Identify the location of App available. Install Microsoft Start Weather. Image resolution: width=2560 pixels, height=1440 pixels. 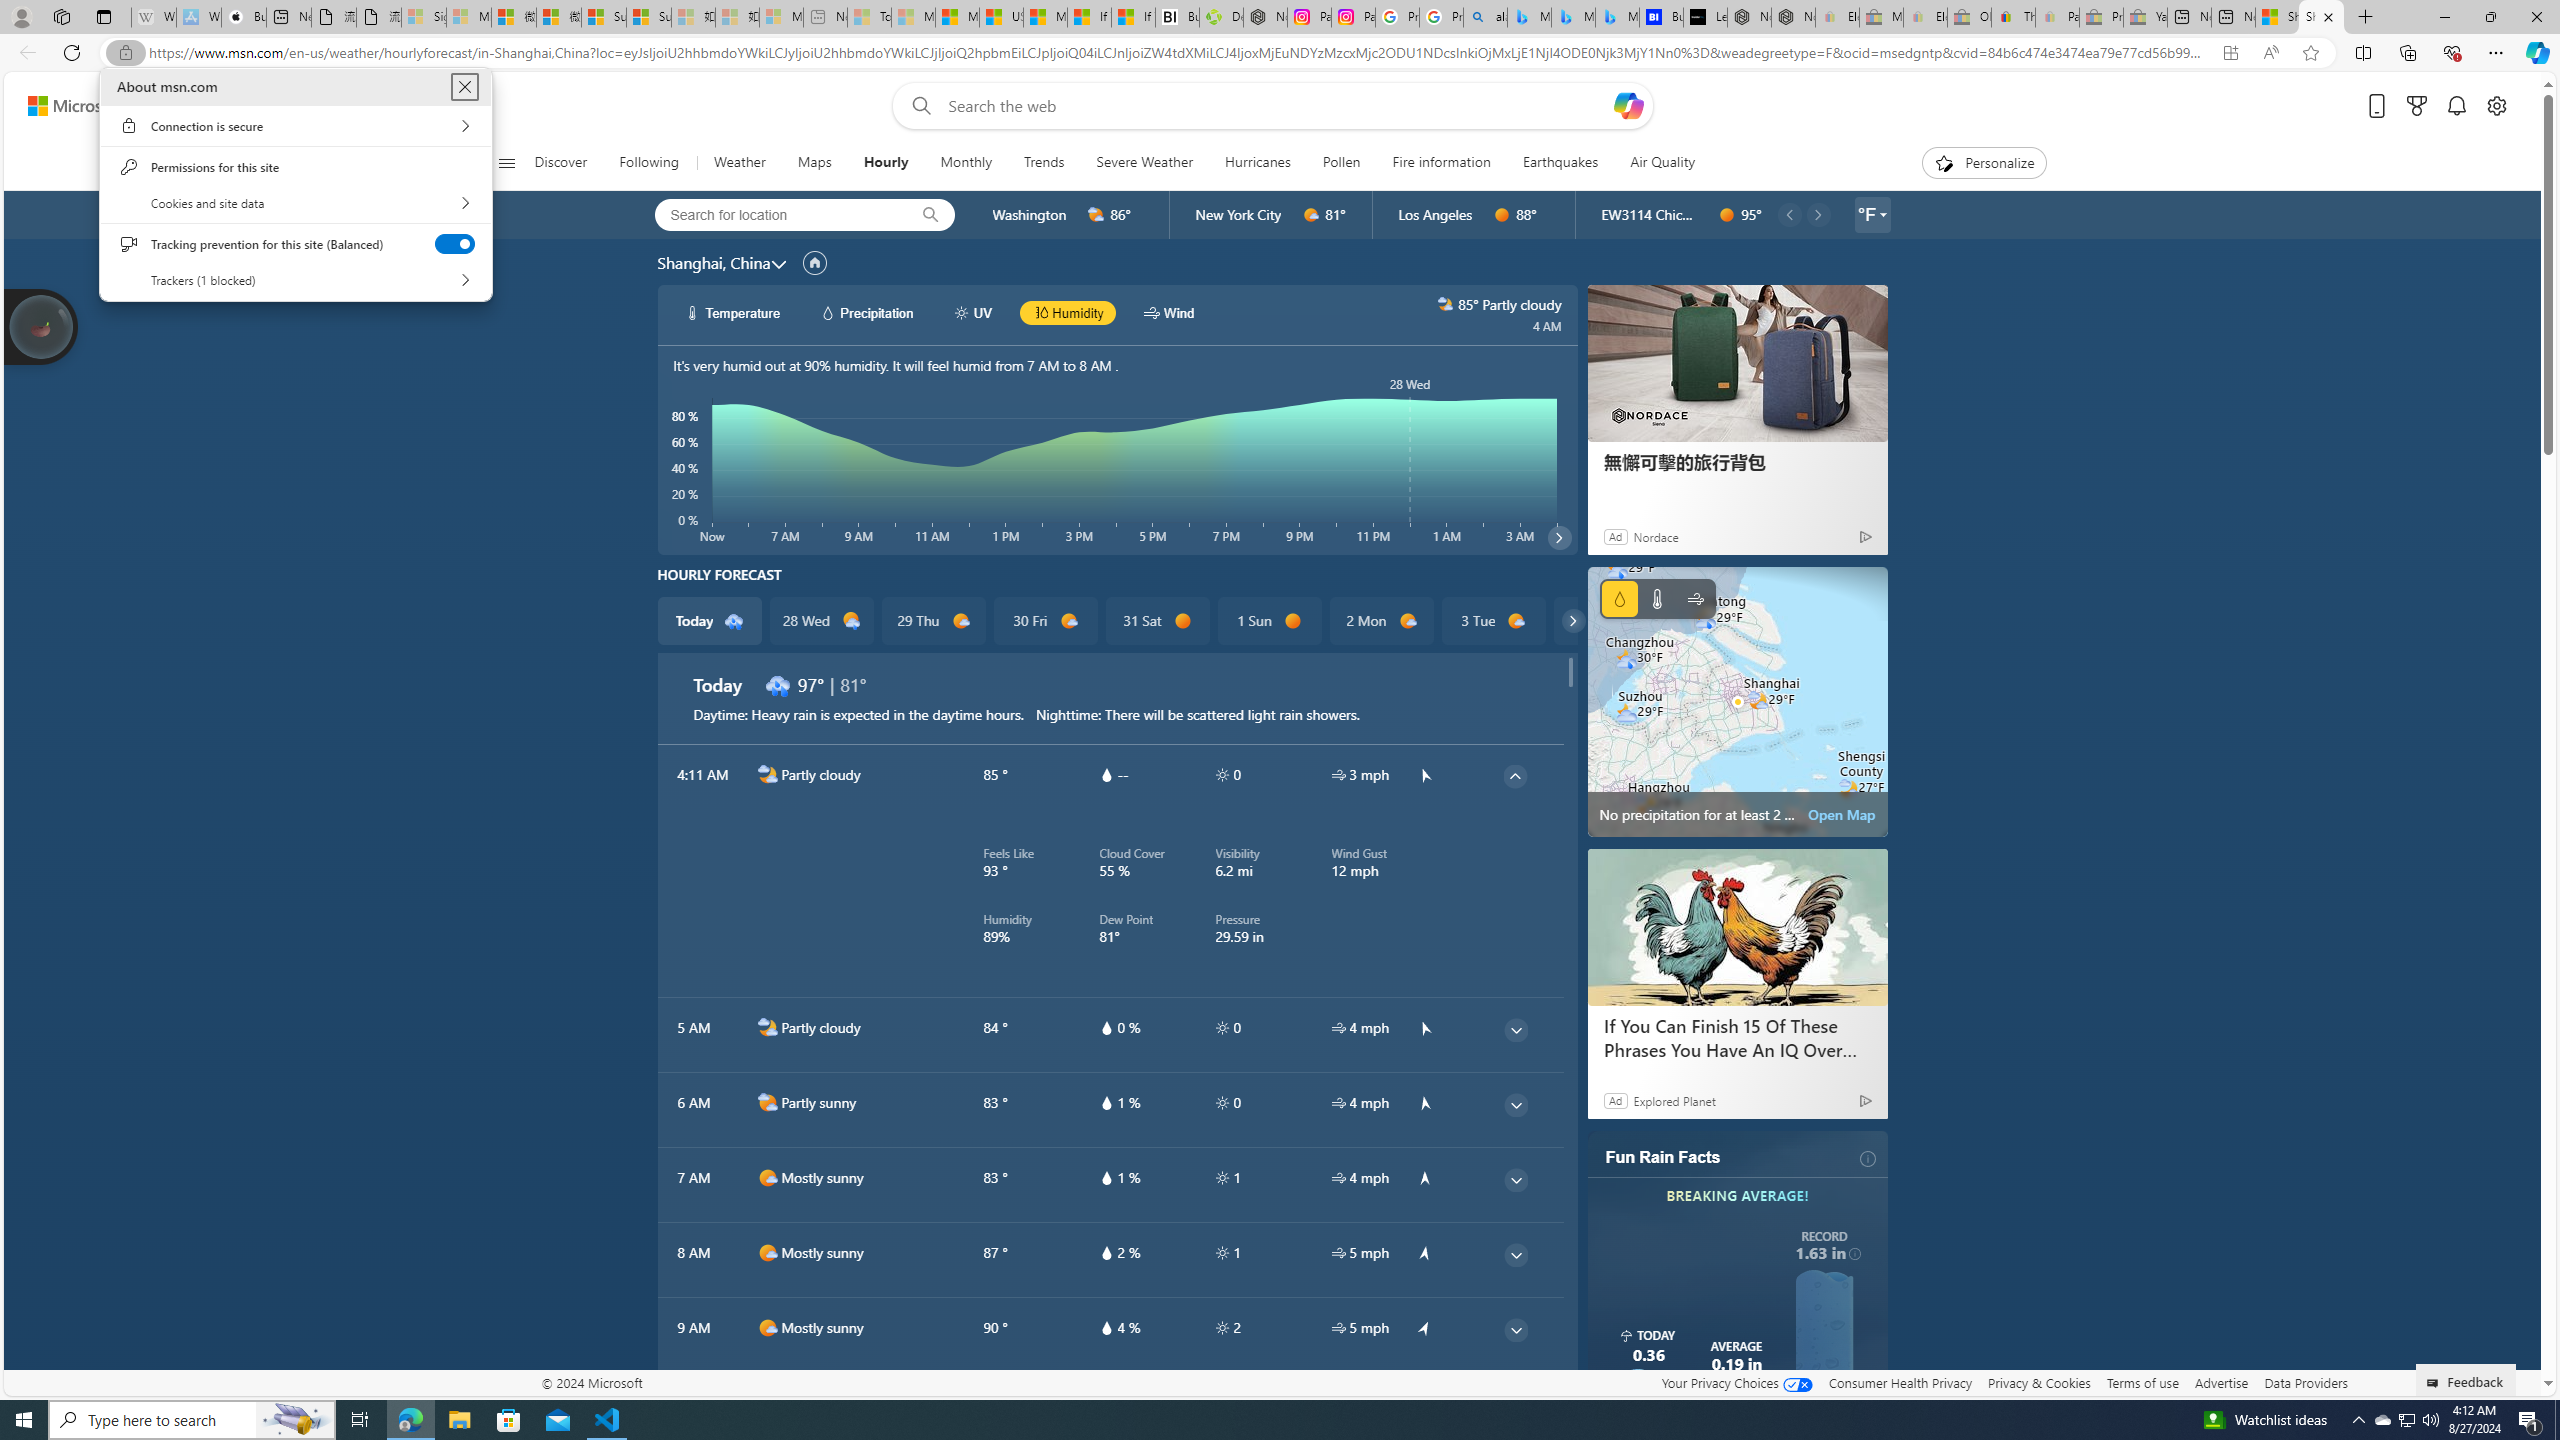
(2230, 53).